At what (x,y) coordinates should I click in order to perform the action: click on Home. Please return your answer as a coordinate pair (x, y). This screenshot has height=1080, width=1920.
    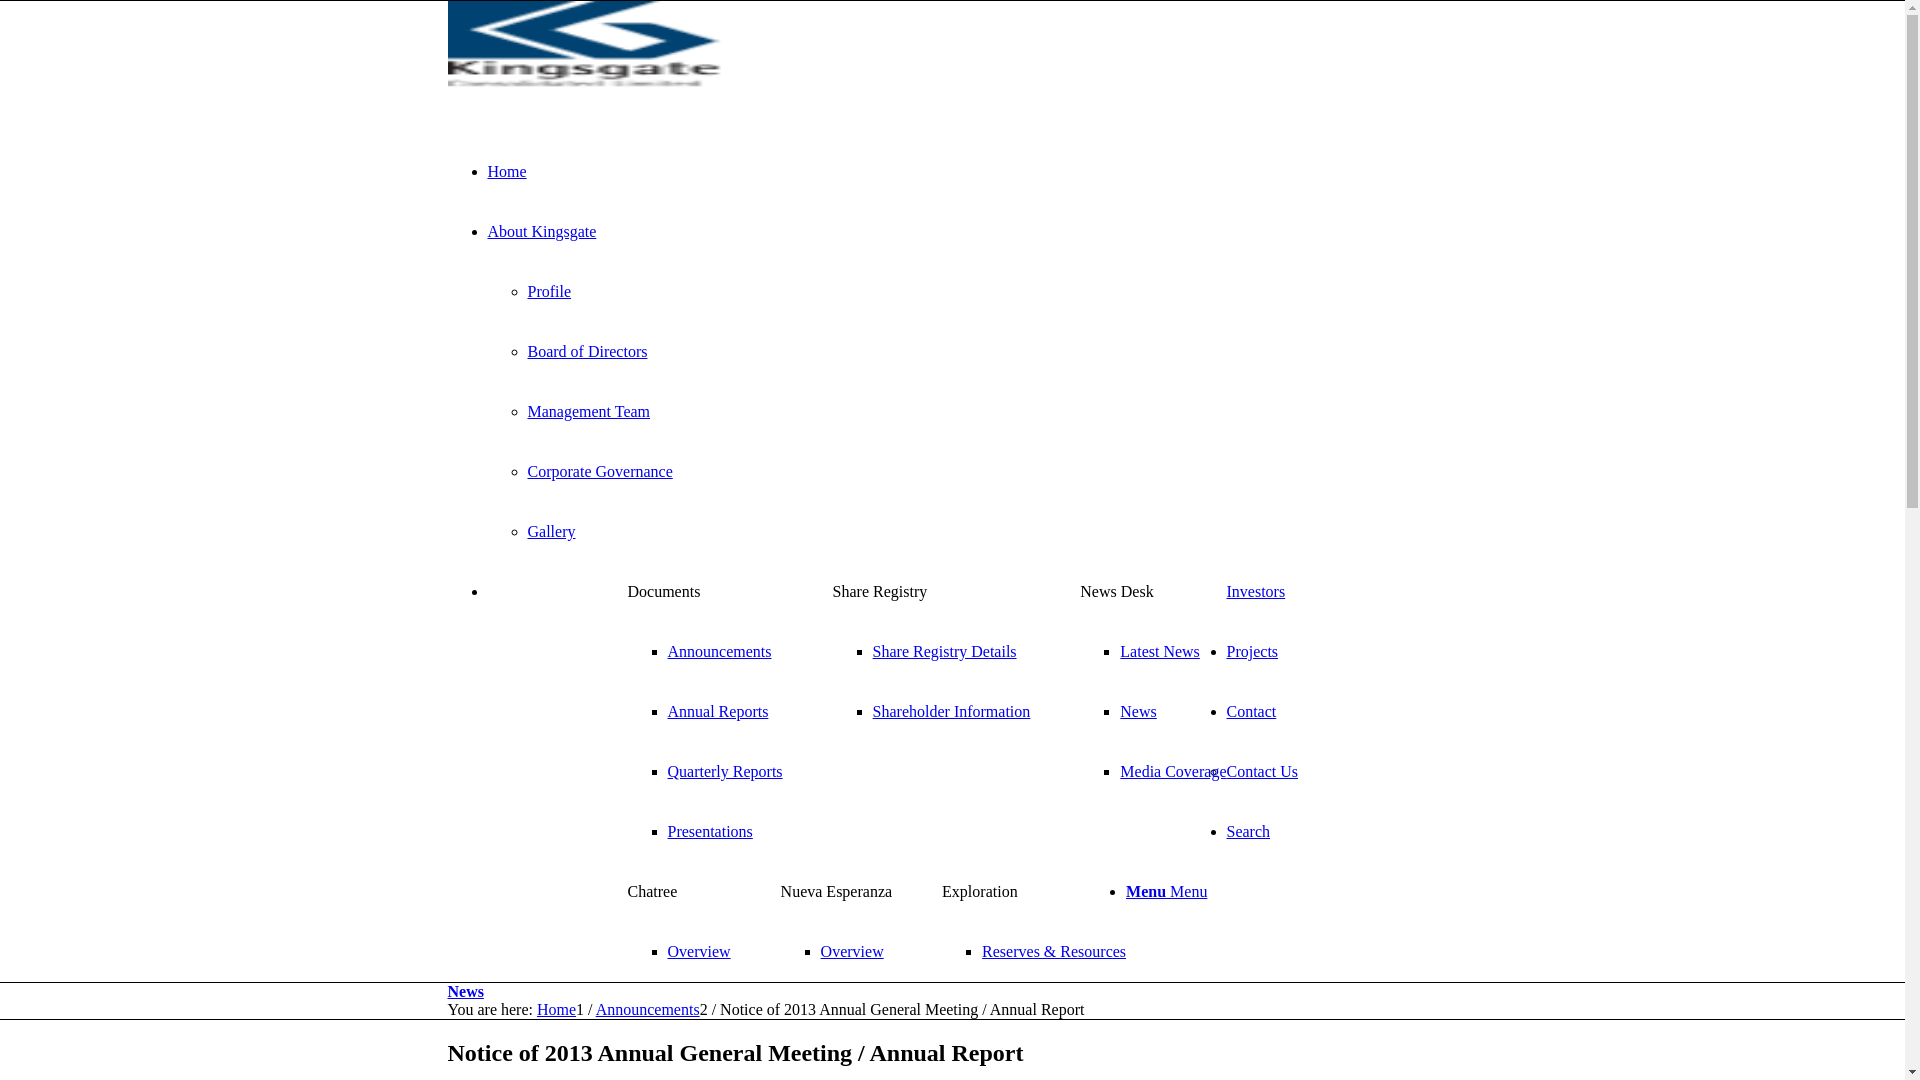
    Looking at the image, I should click on (508, 172).